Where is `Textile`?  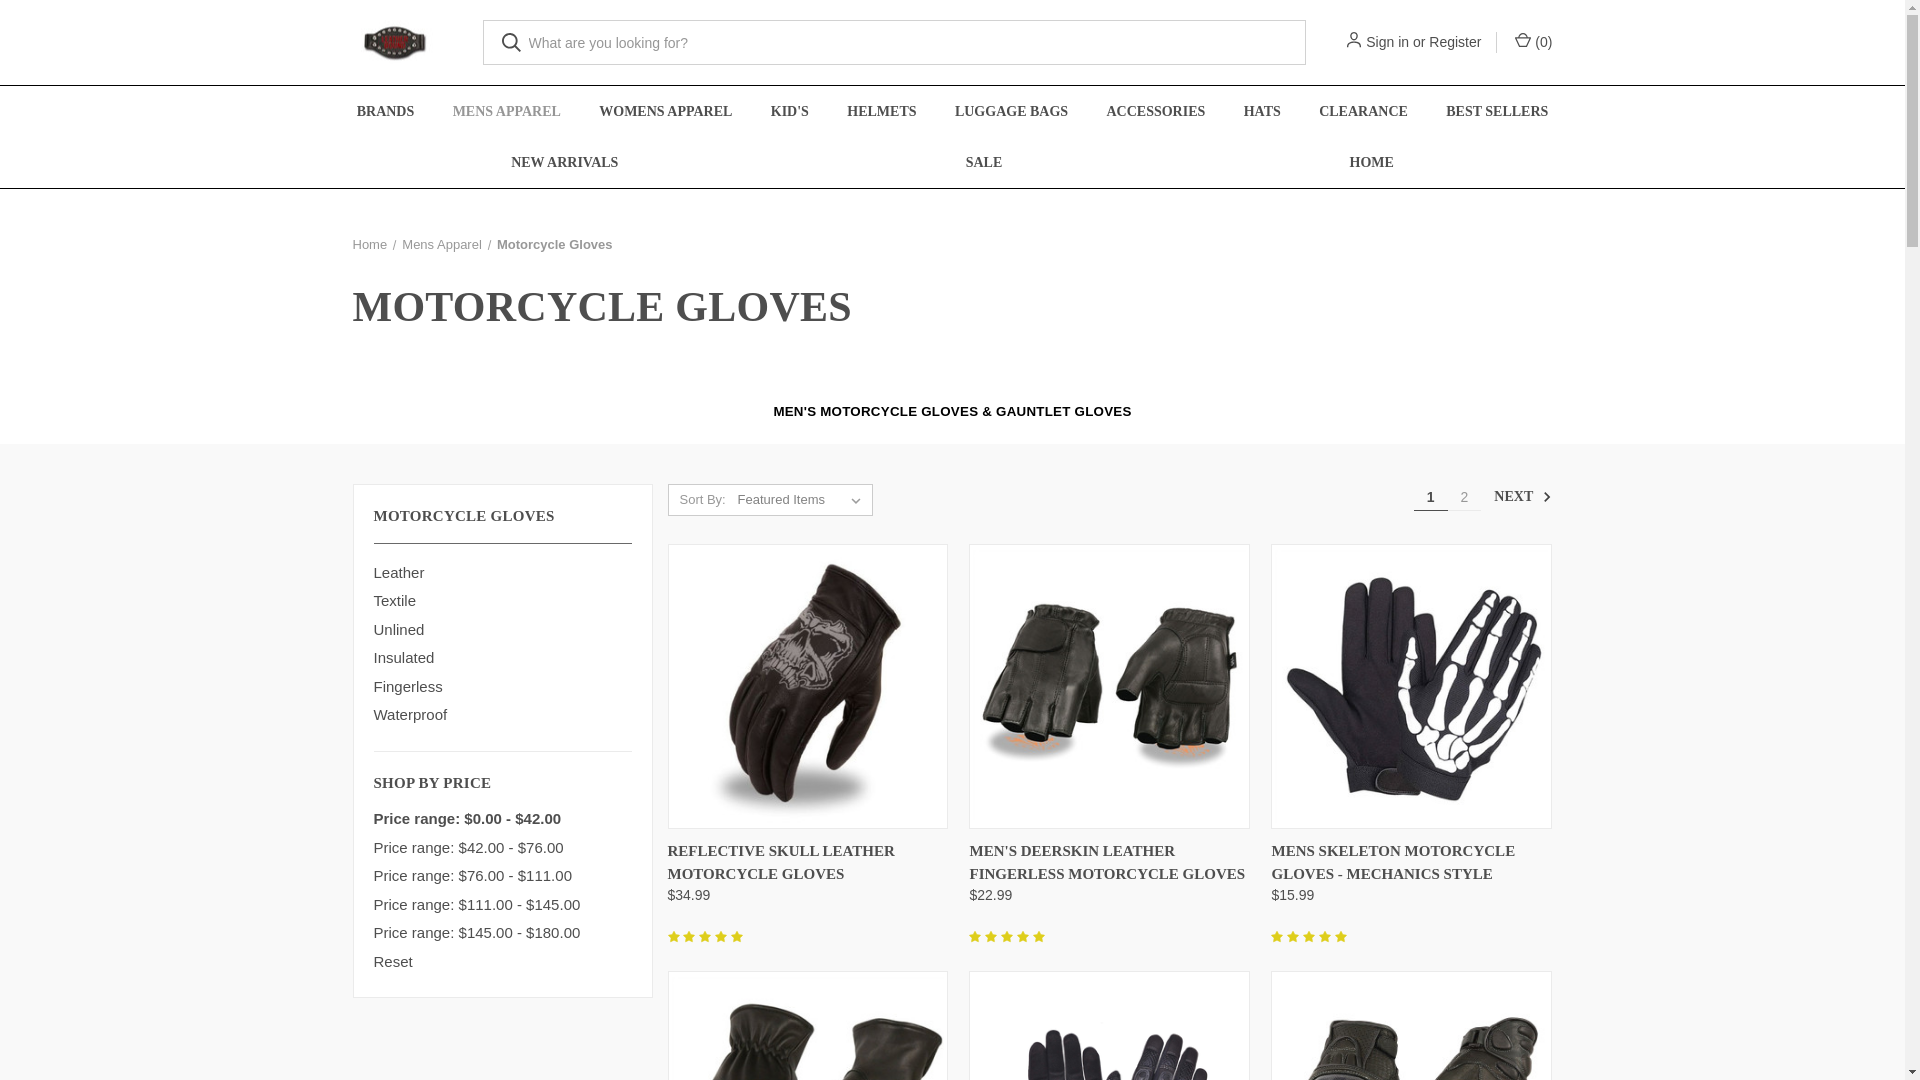 Textile is located at coordinates (502, 601).